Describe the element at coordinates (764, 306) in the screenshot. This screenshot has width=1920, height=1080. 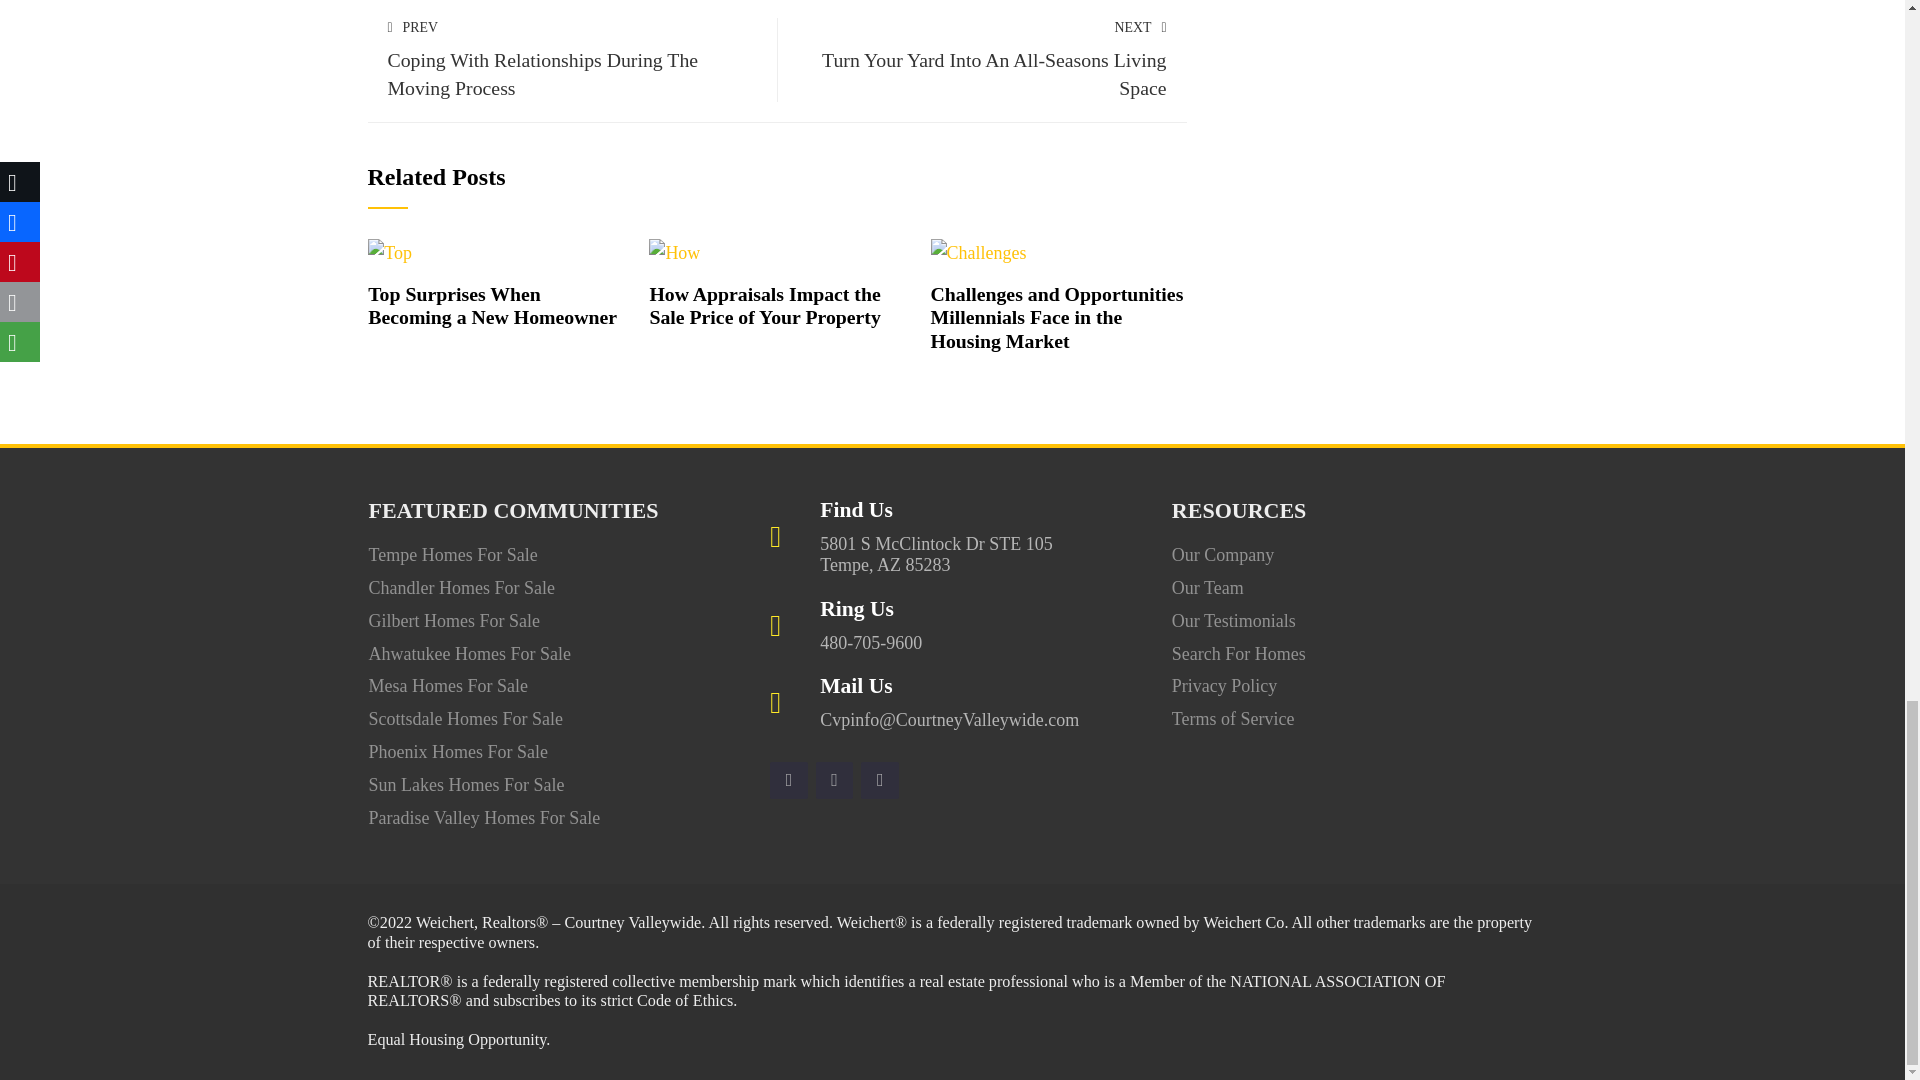
I see `Top Surprises When Becoming a New Homeowner` at that location.